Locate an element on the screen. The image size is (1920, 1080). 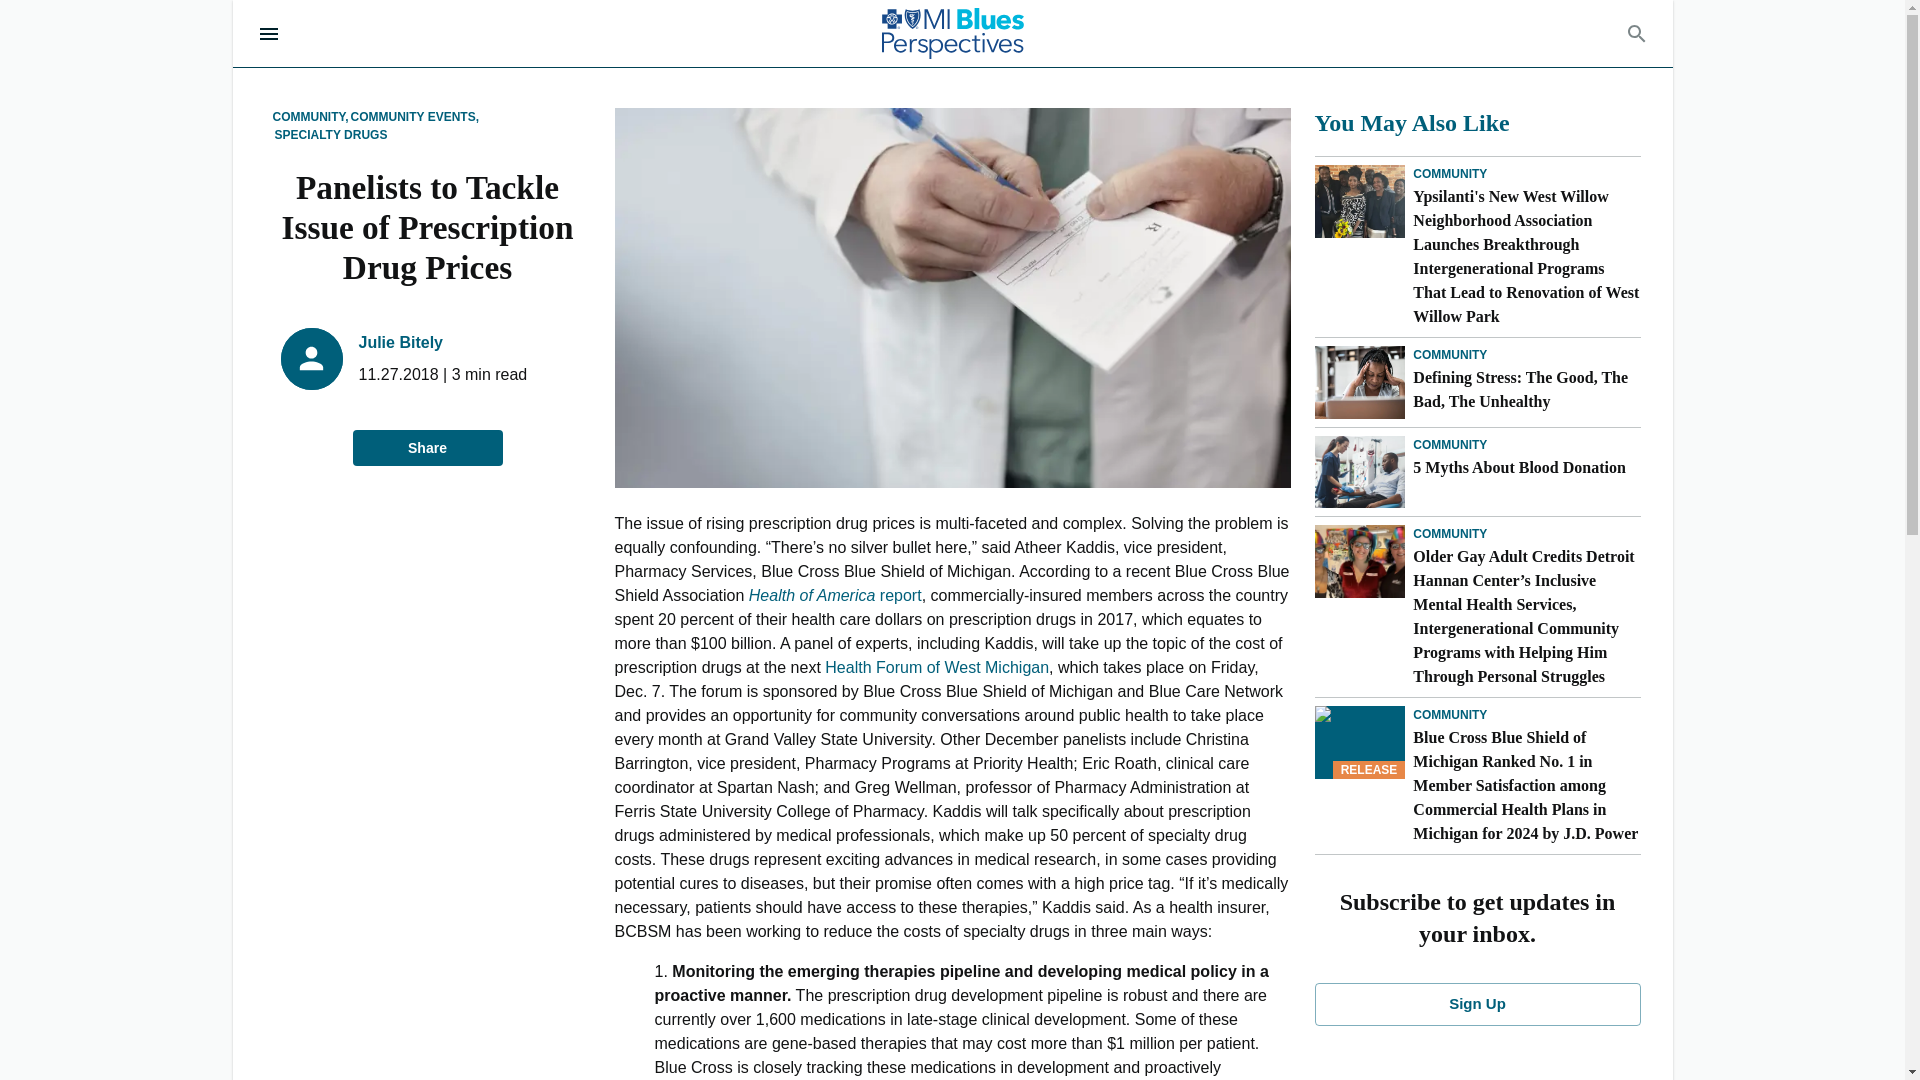
5 Myths About Blood Donation  is located at coordinates (1526, 467).